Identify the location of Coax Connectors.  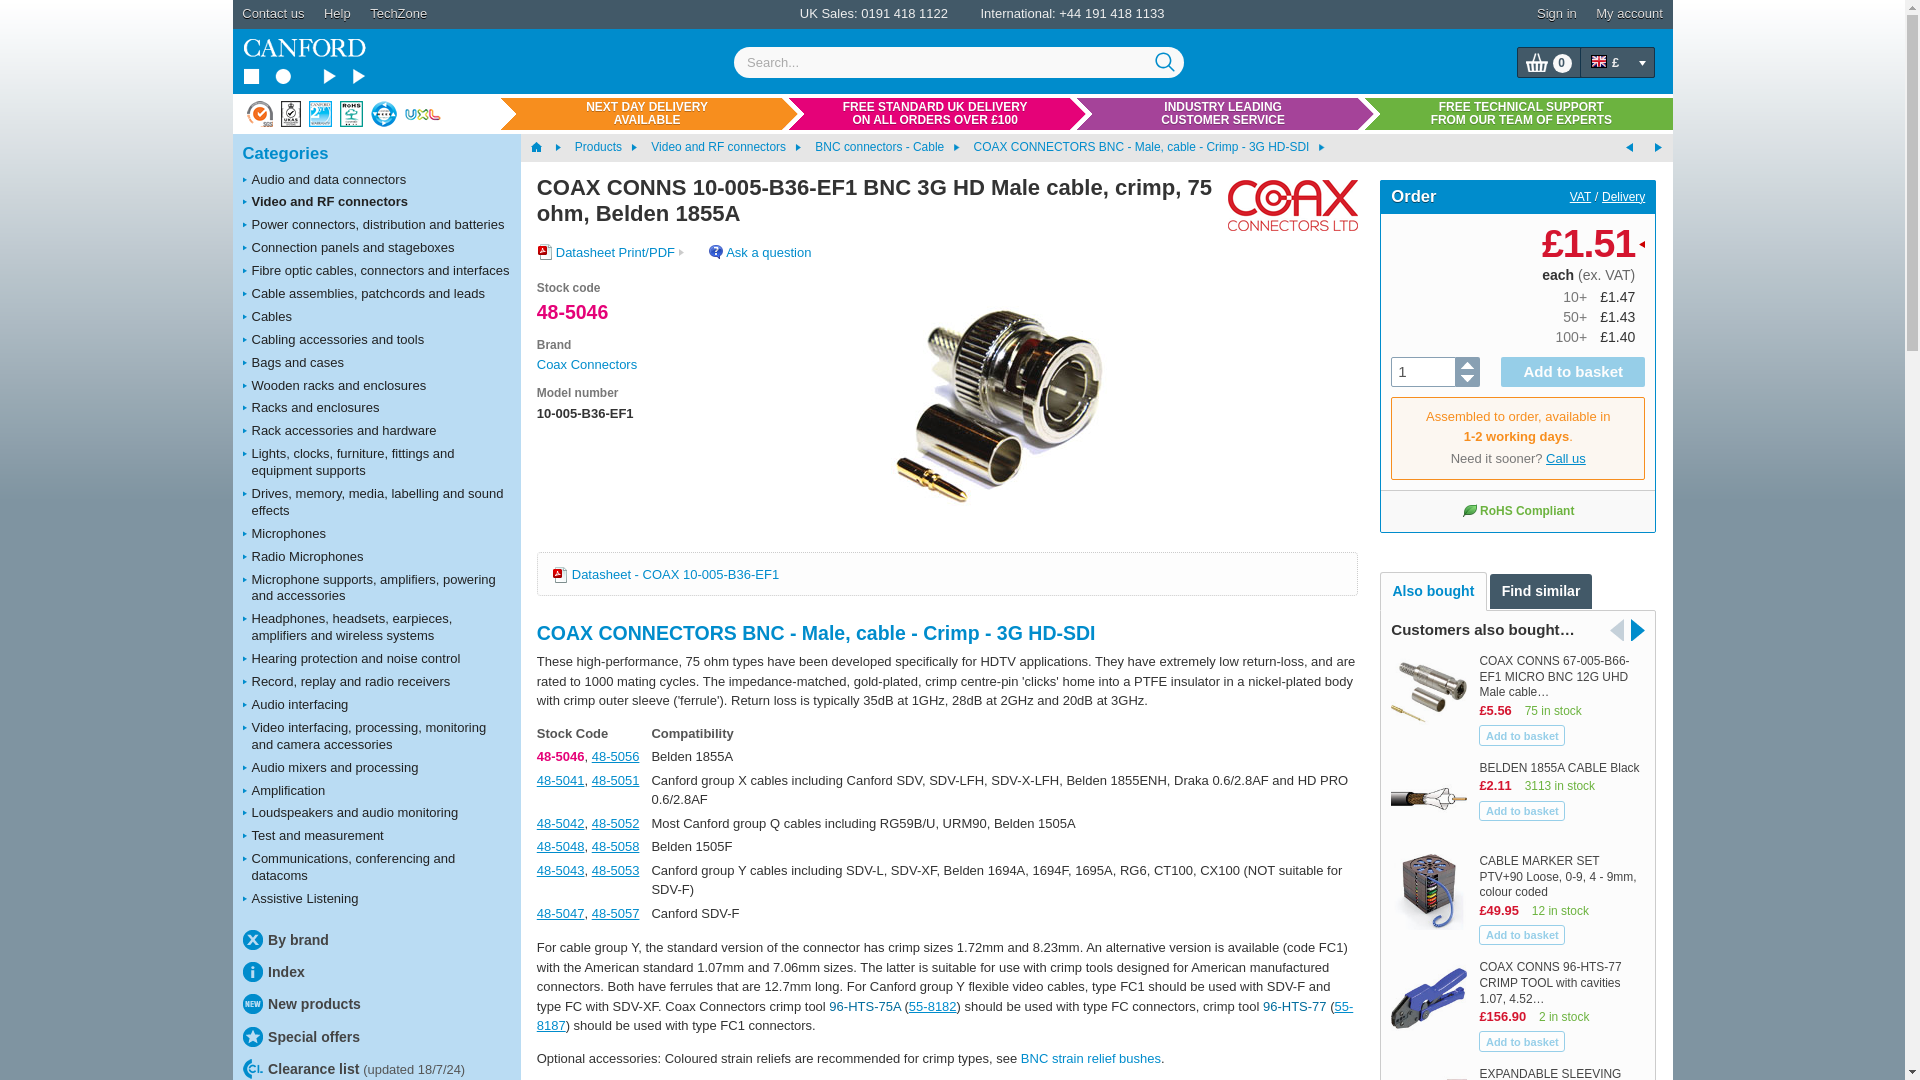
(1285, 205).